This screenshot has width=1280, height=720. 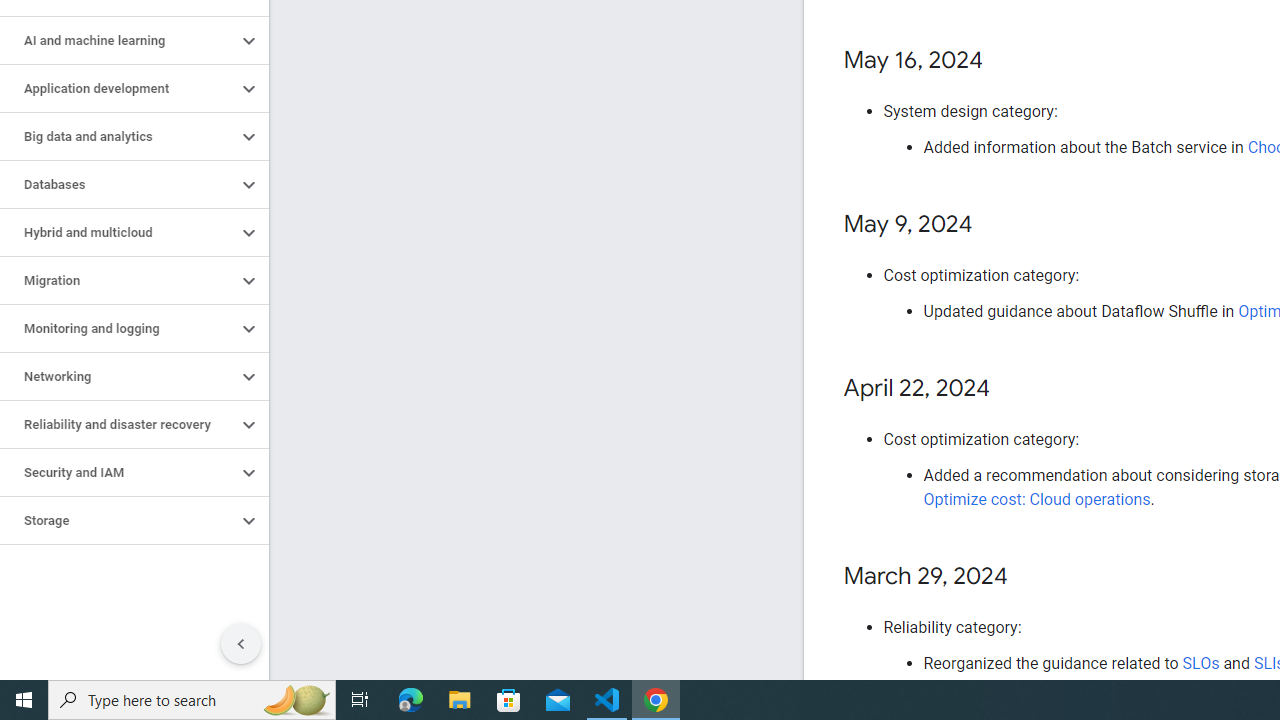 I want to click on Databases, so click(x=118, y=184).